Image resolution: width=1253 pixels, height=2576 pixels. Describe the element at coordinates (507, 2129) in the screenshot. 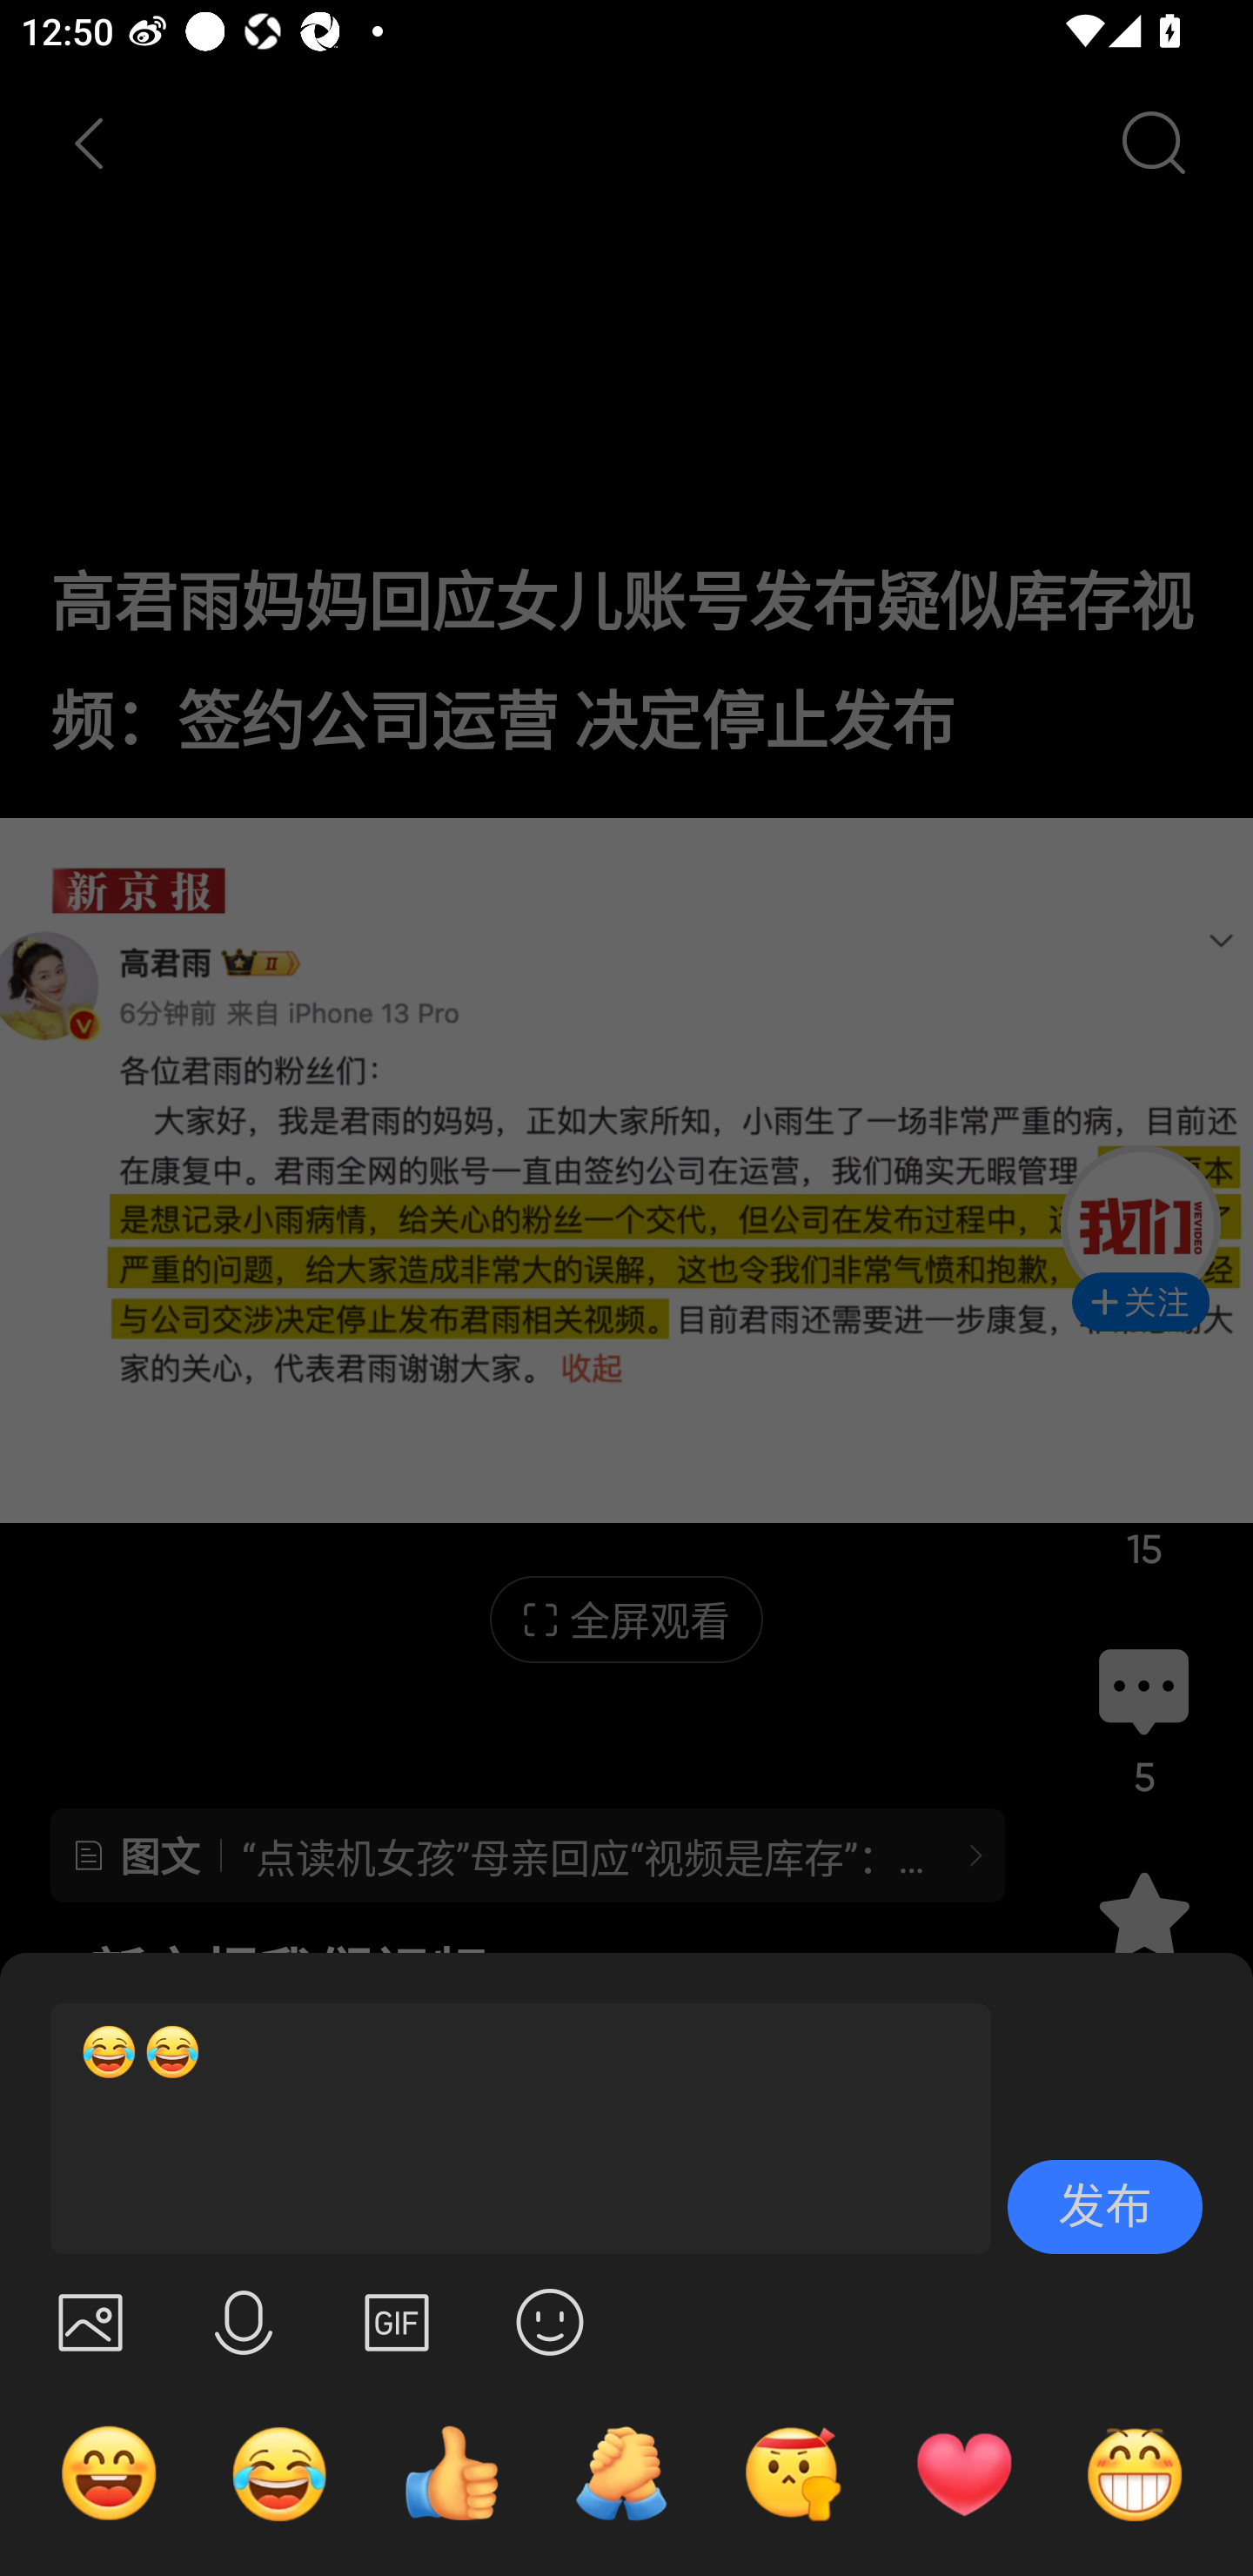

I see `[哭笑][哭笑]` at that location.